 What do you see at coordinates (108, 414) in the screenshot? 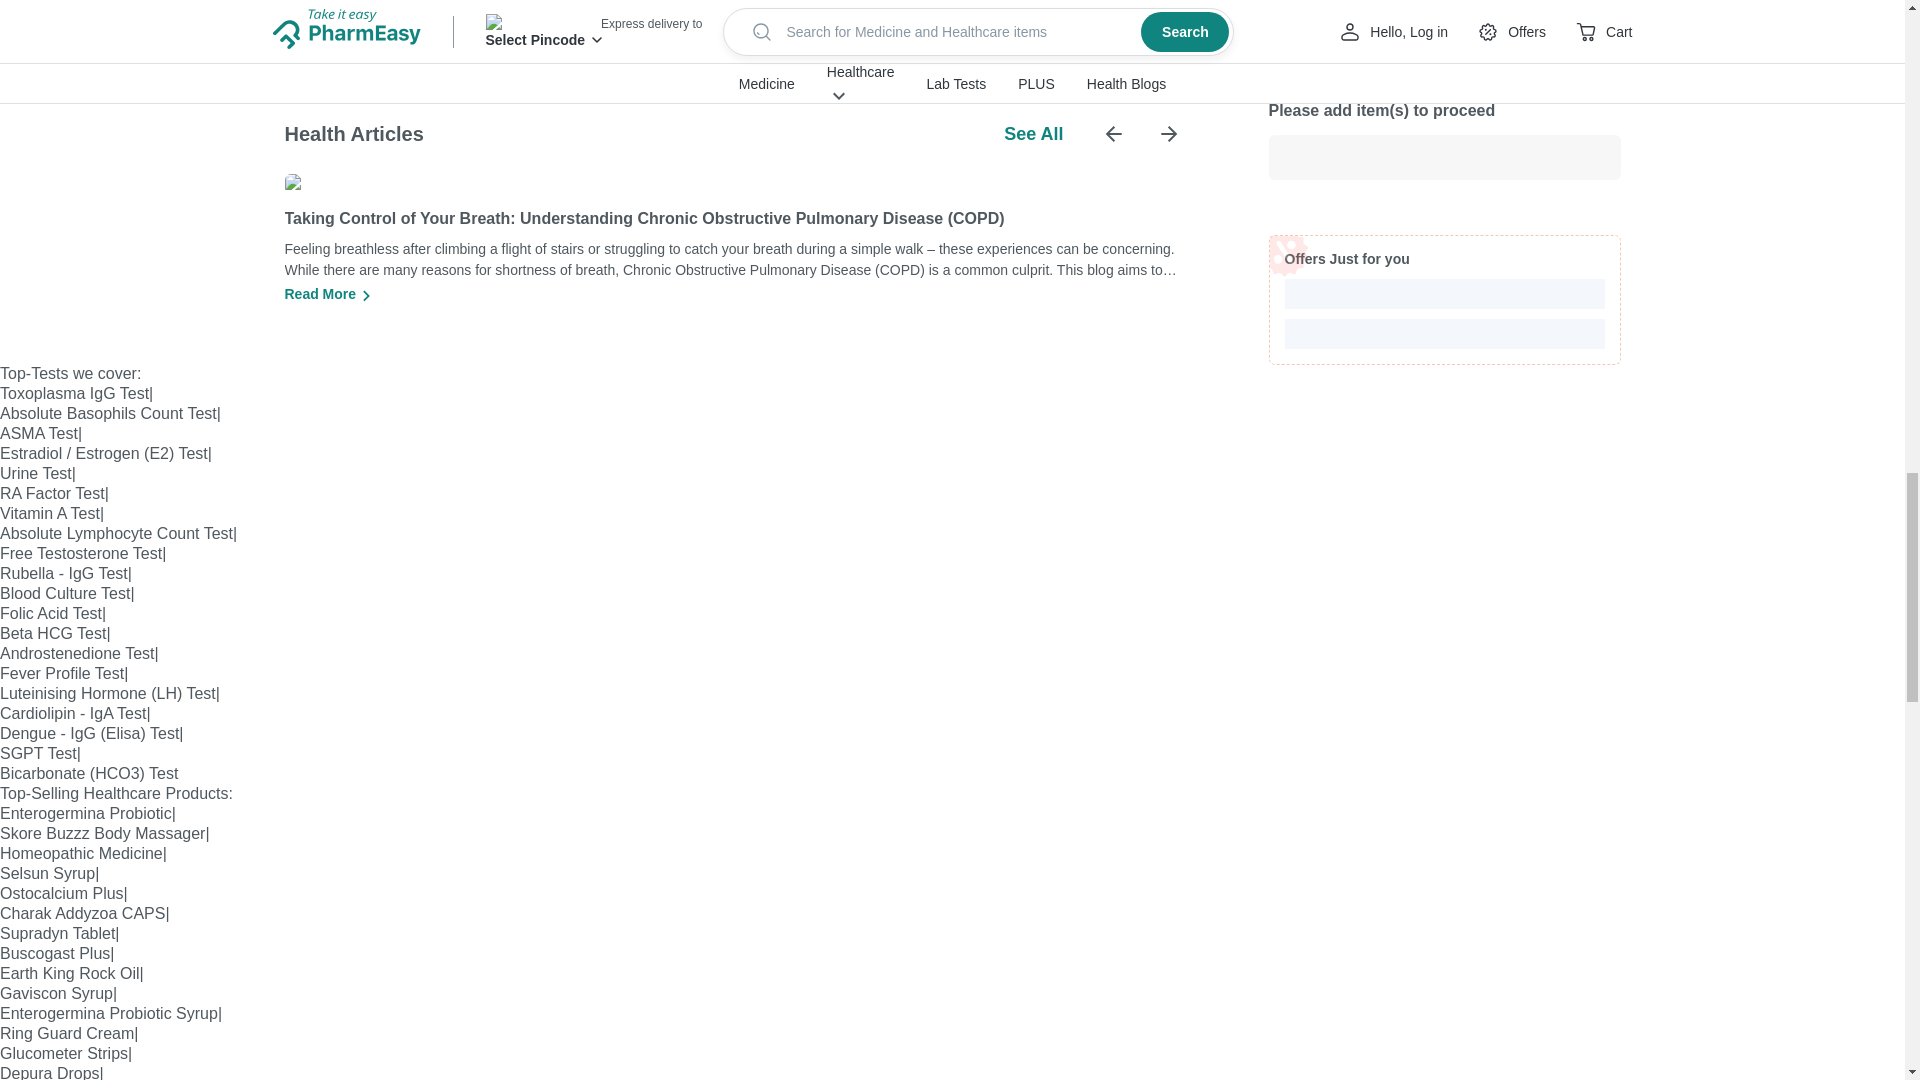
I see `Absolute Basophils Count Test` at bounding box center [108, 414].